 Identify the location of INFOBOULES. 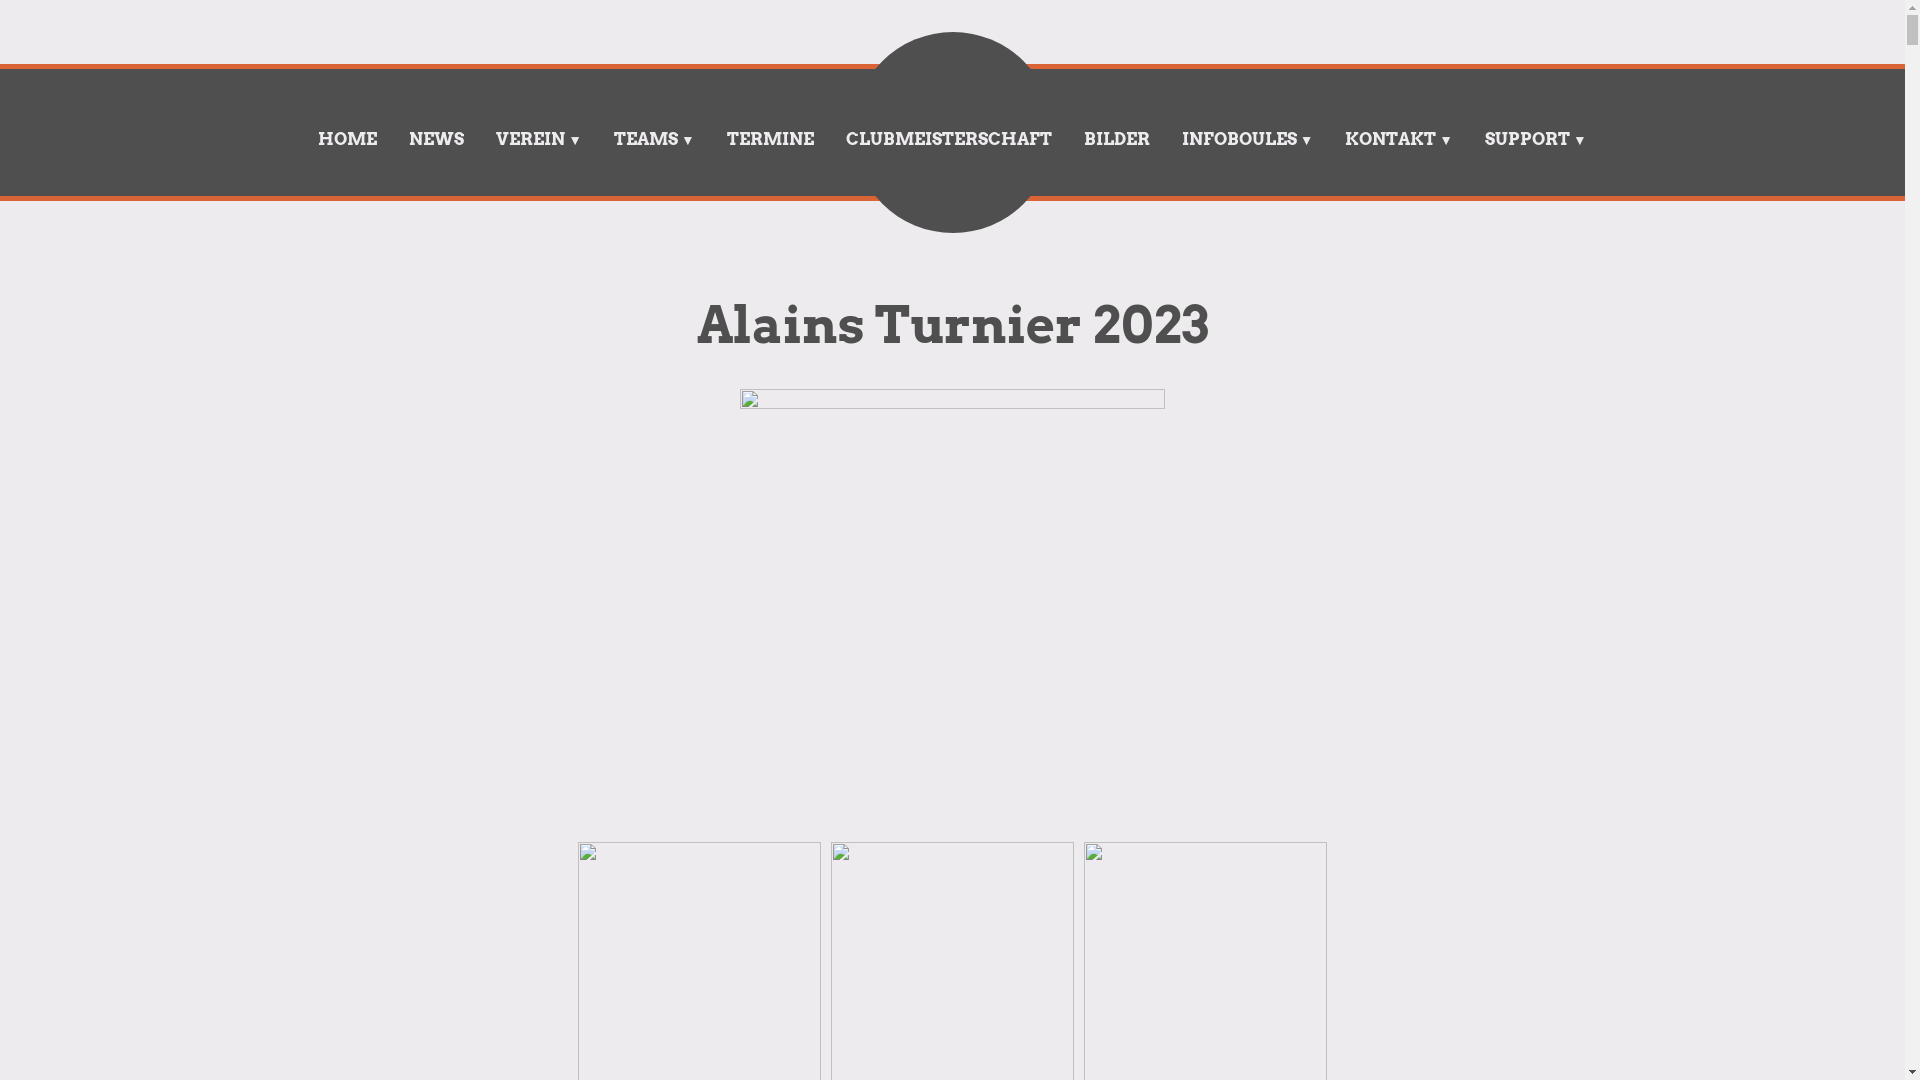
(1248, 140).